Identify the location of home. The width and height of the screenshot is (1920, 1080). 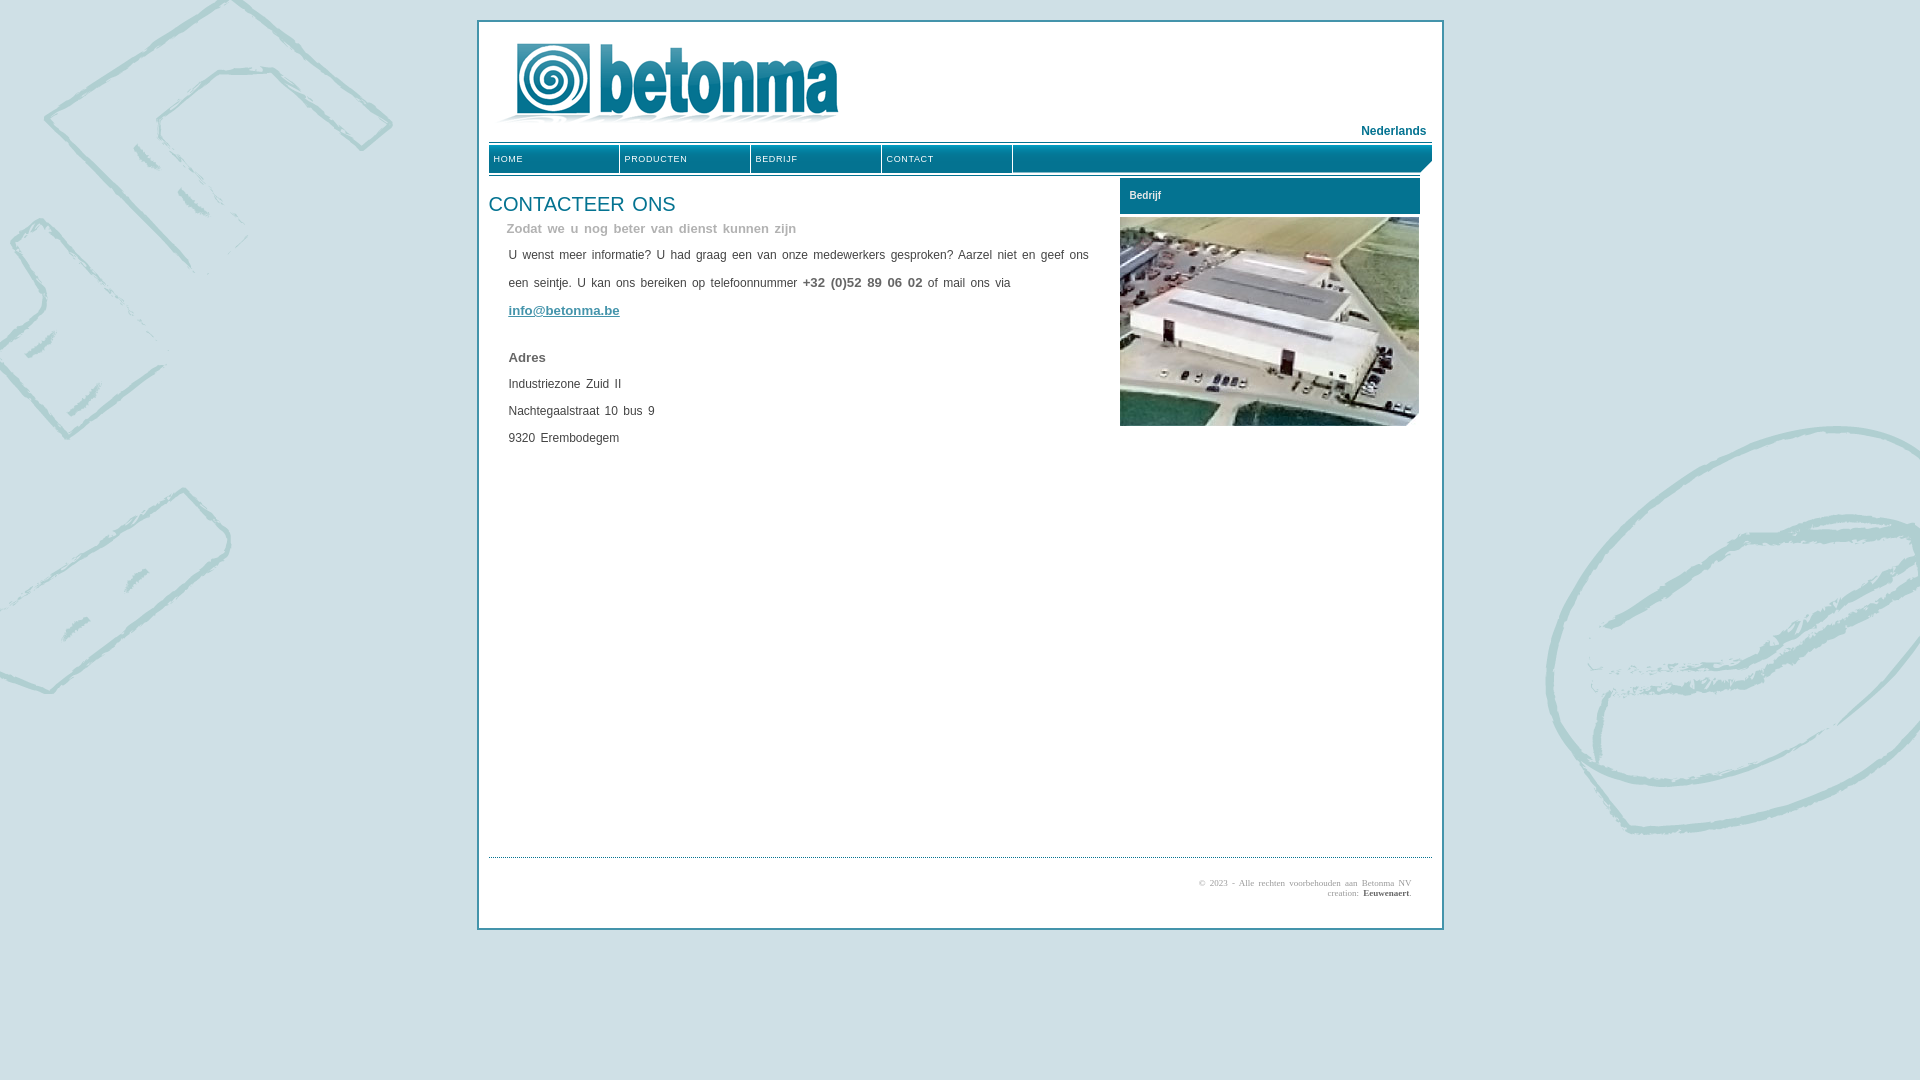
(554, 159).